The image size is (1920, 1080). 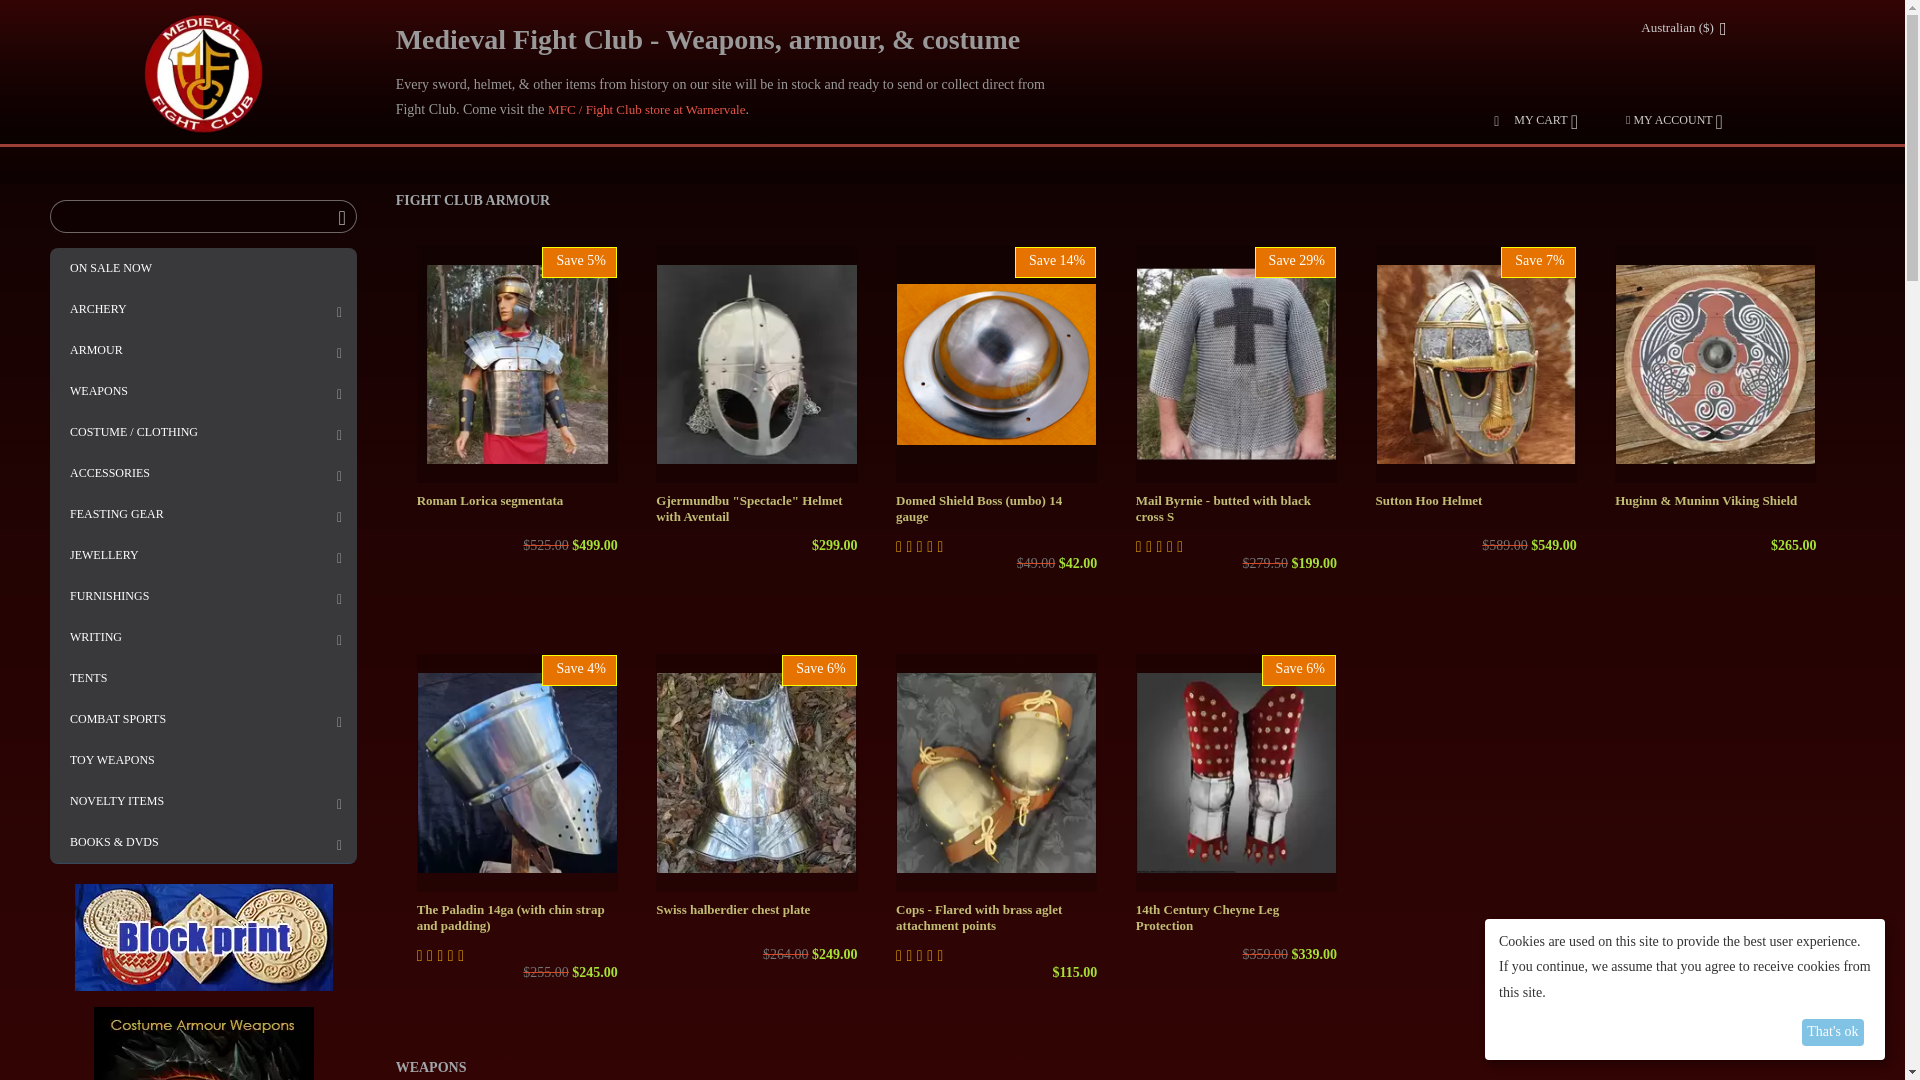 I want to click on MY ACCOUNT, so click(x=1674, y=120).